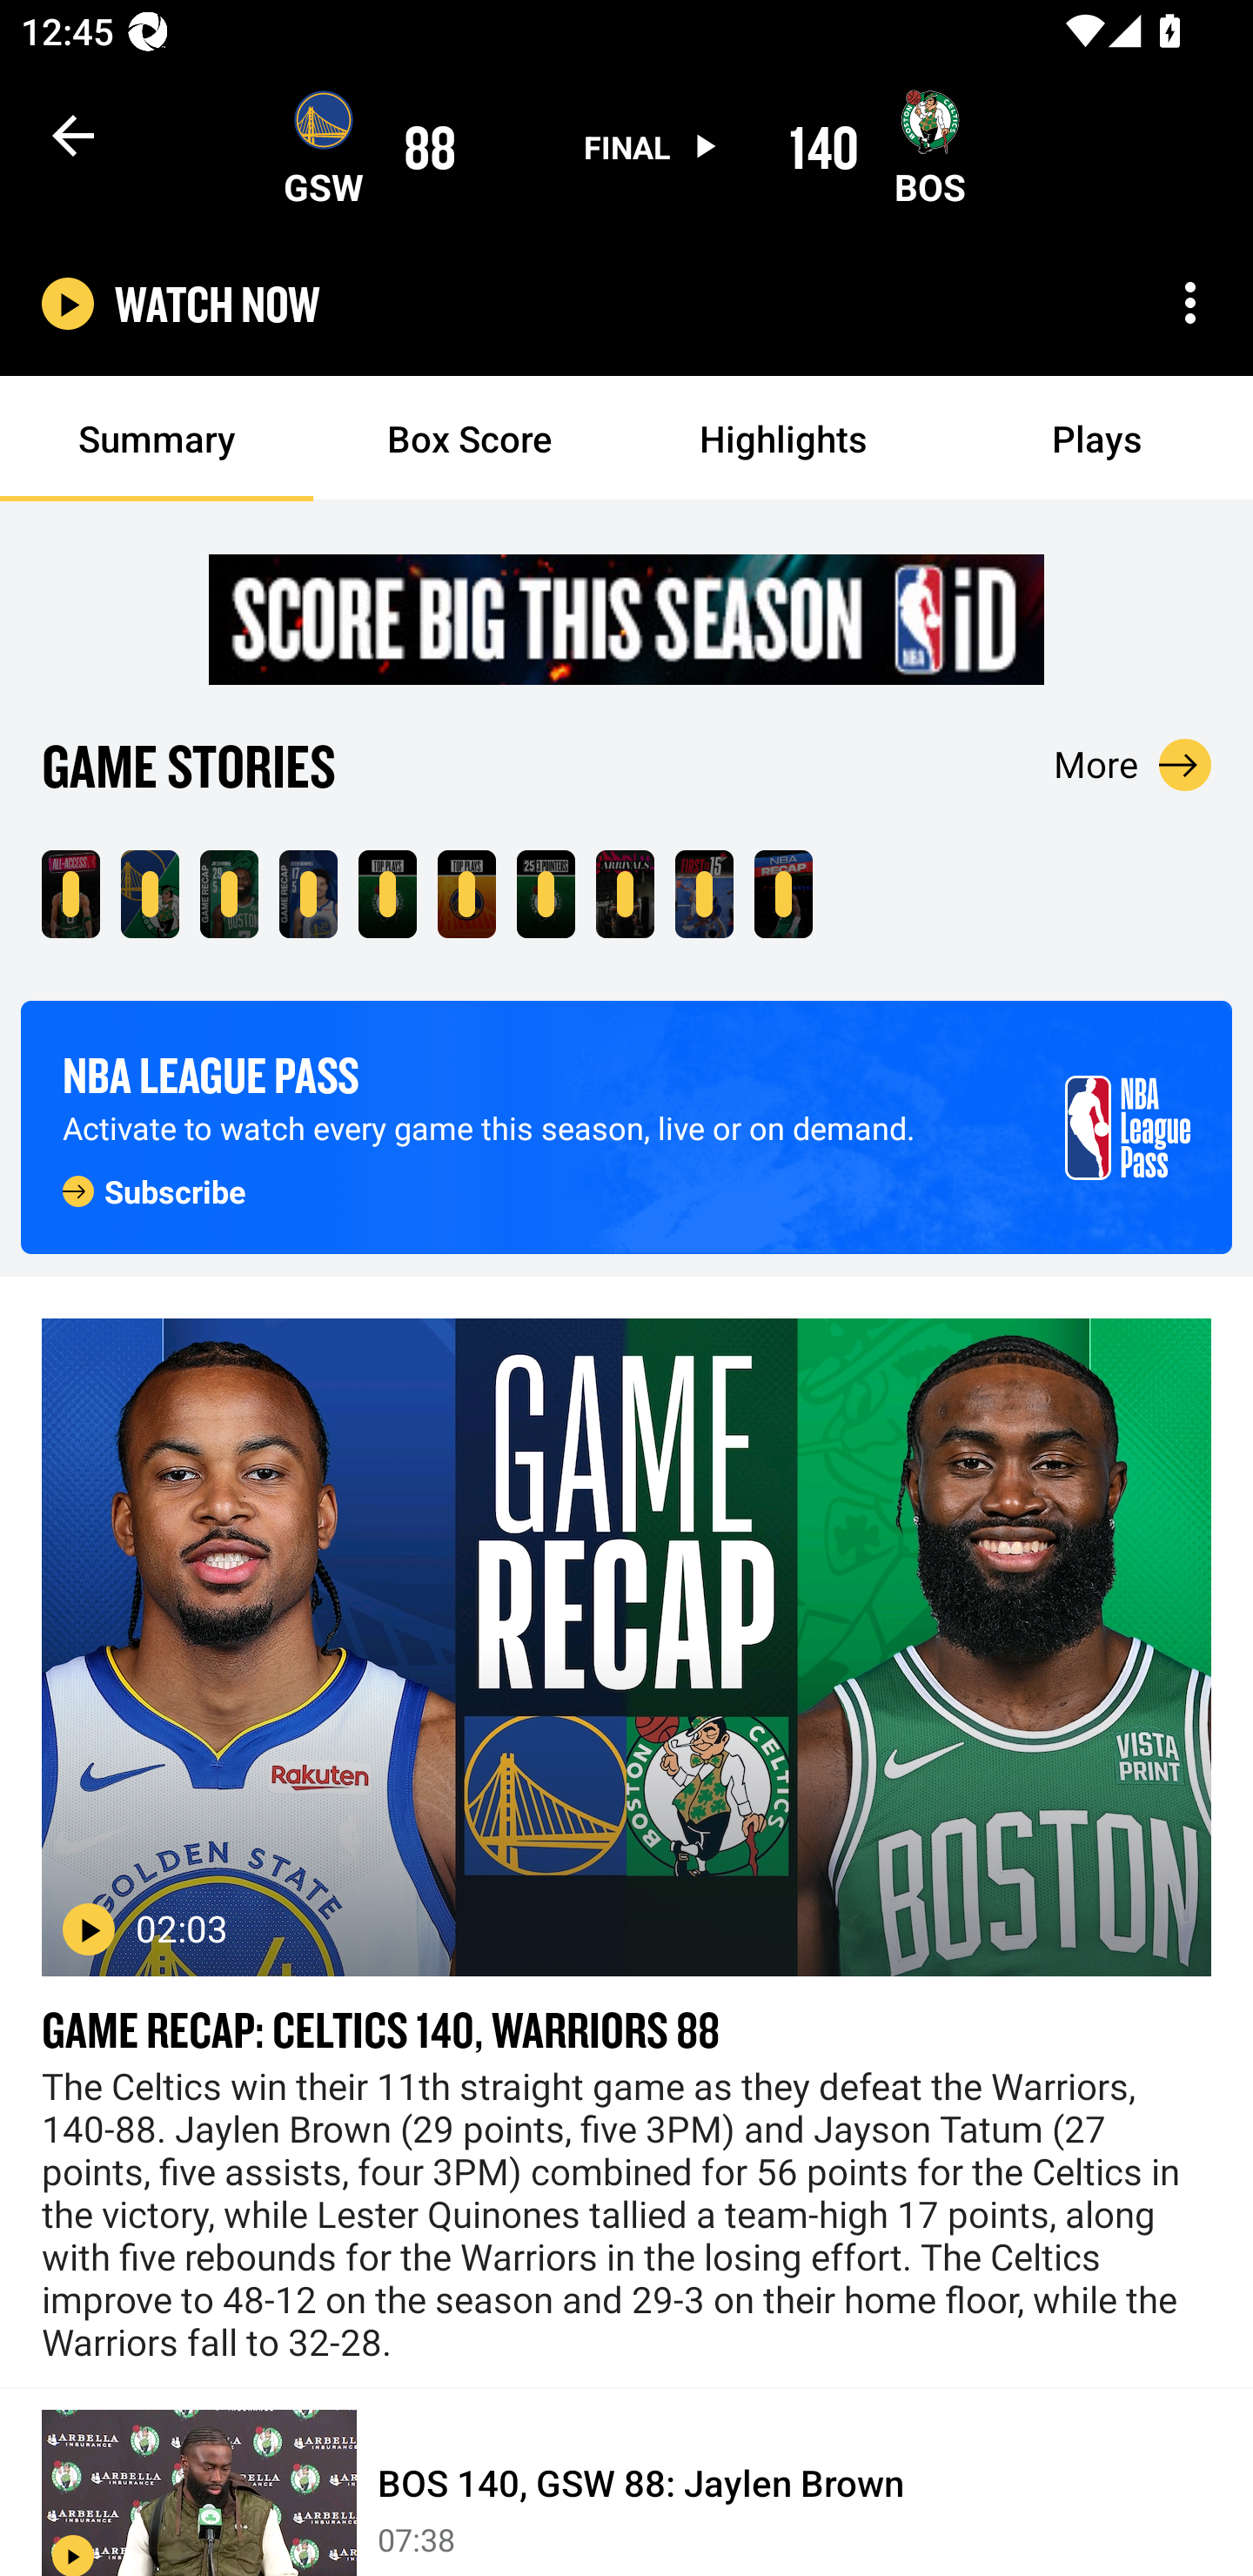 This screenshot has height=2576, width=1253. Describe the element at coordinates (1190, 303) in the screenshot. I see `More options` at that location.